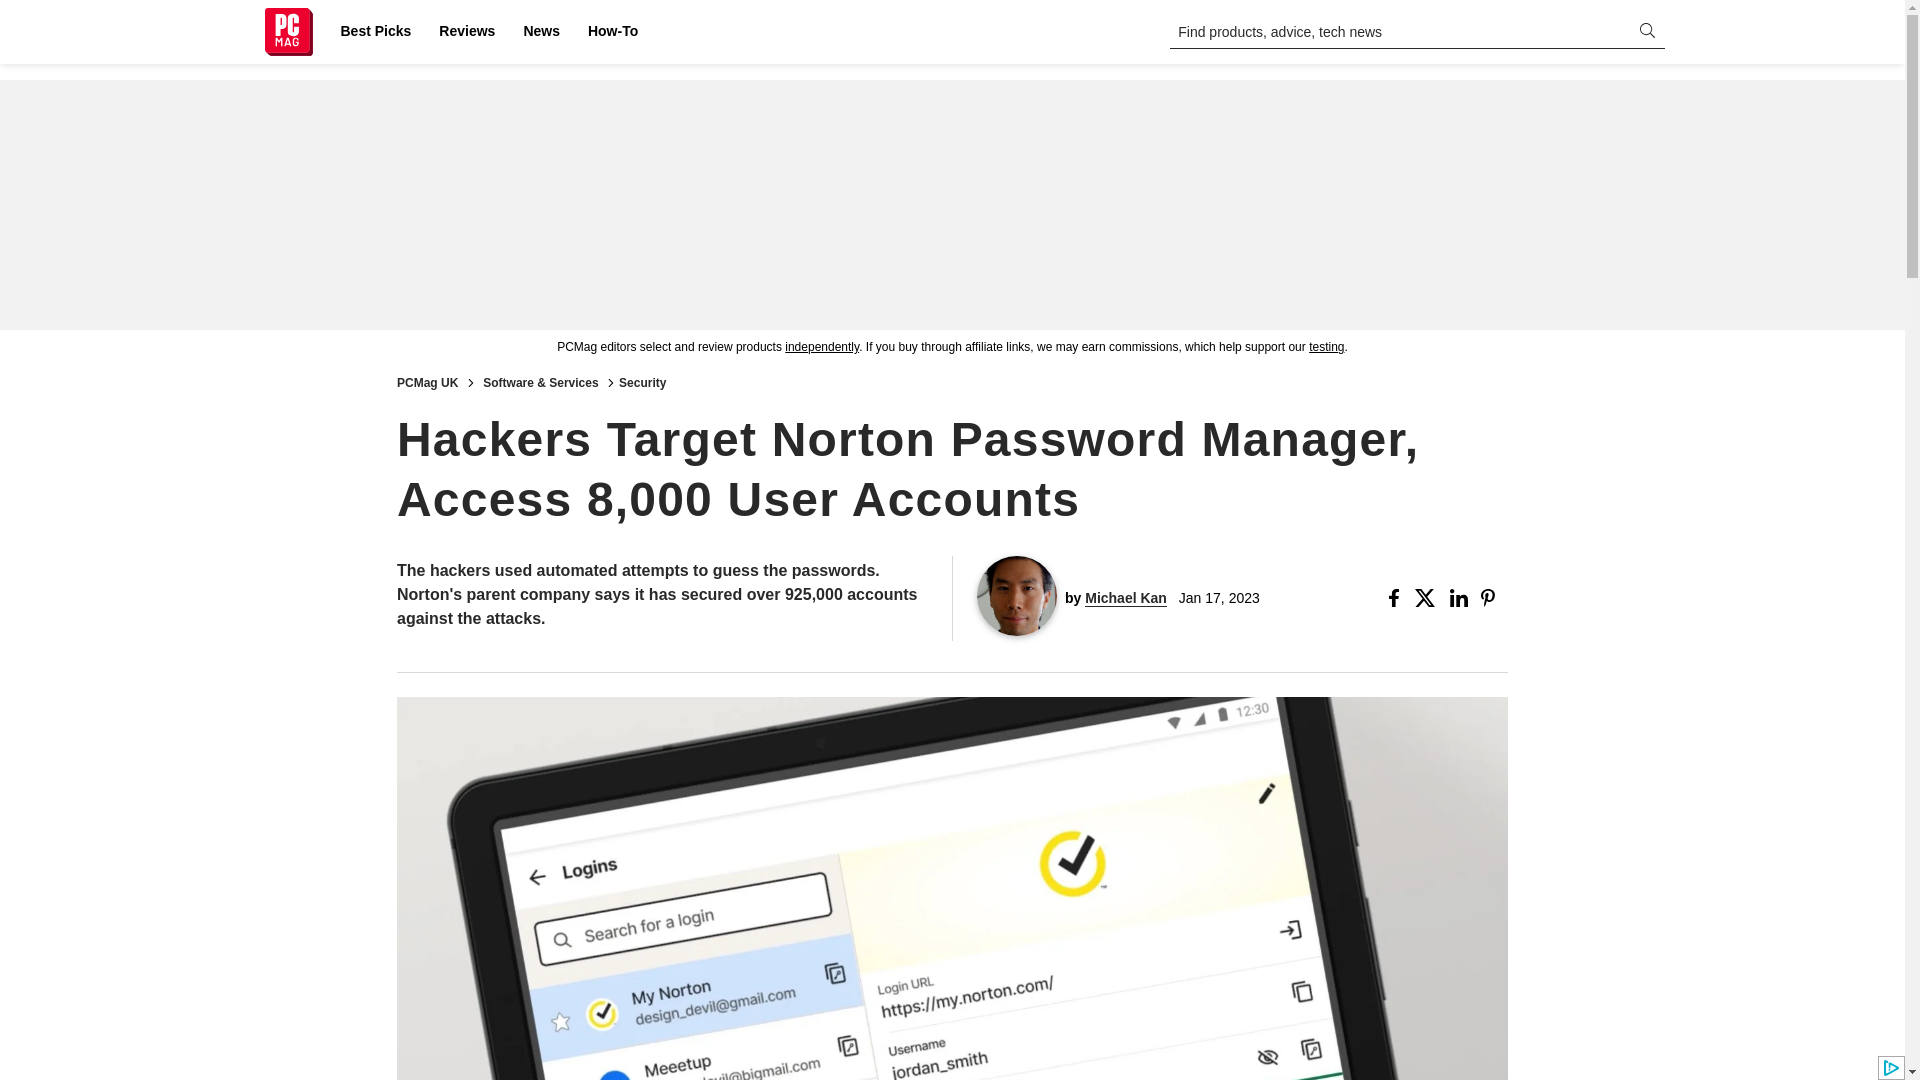 This screenshot has width=1920, height=1080. Describe the element at coordinates (375, 32) in the screenshot. I see `Best Picks` at that location.